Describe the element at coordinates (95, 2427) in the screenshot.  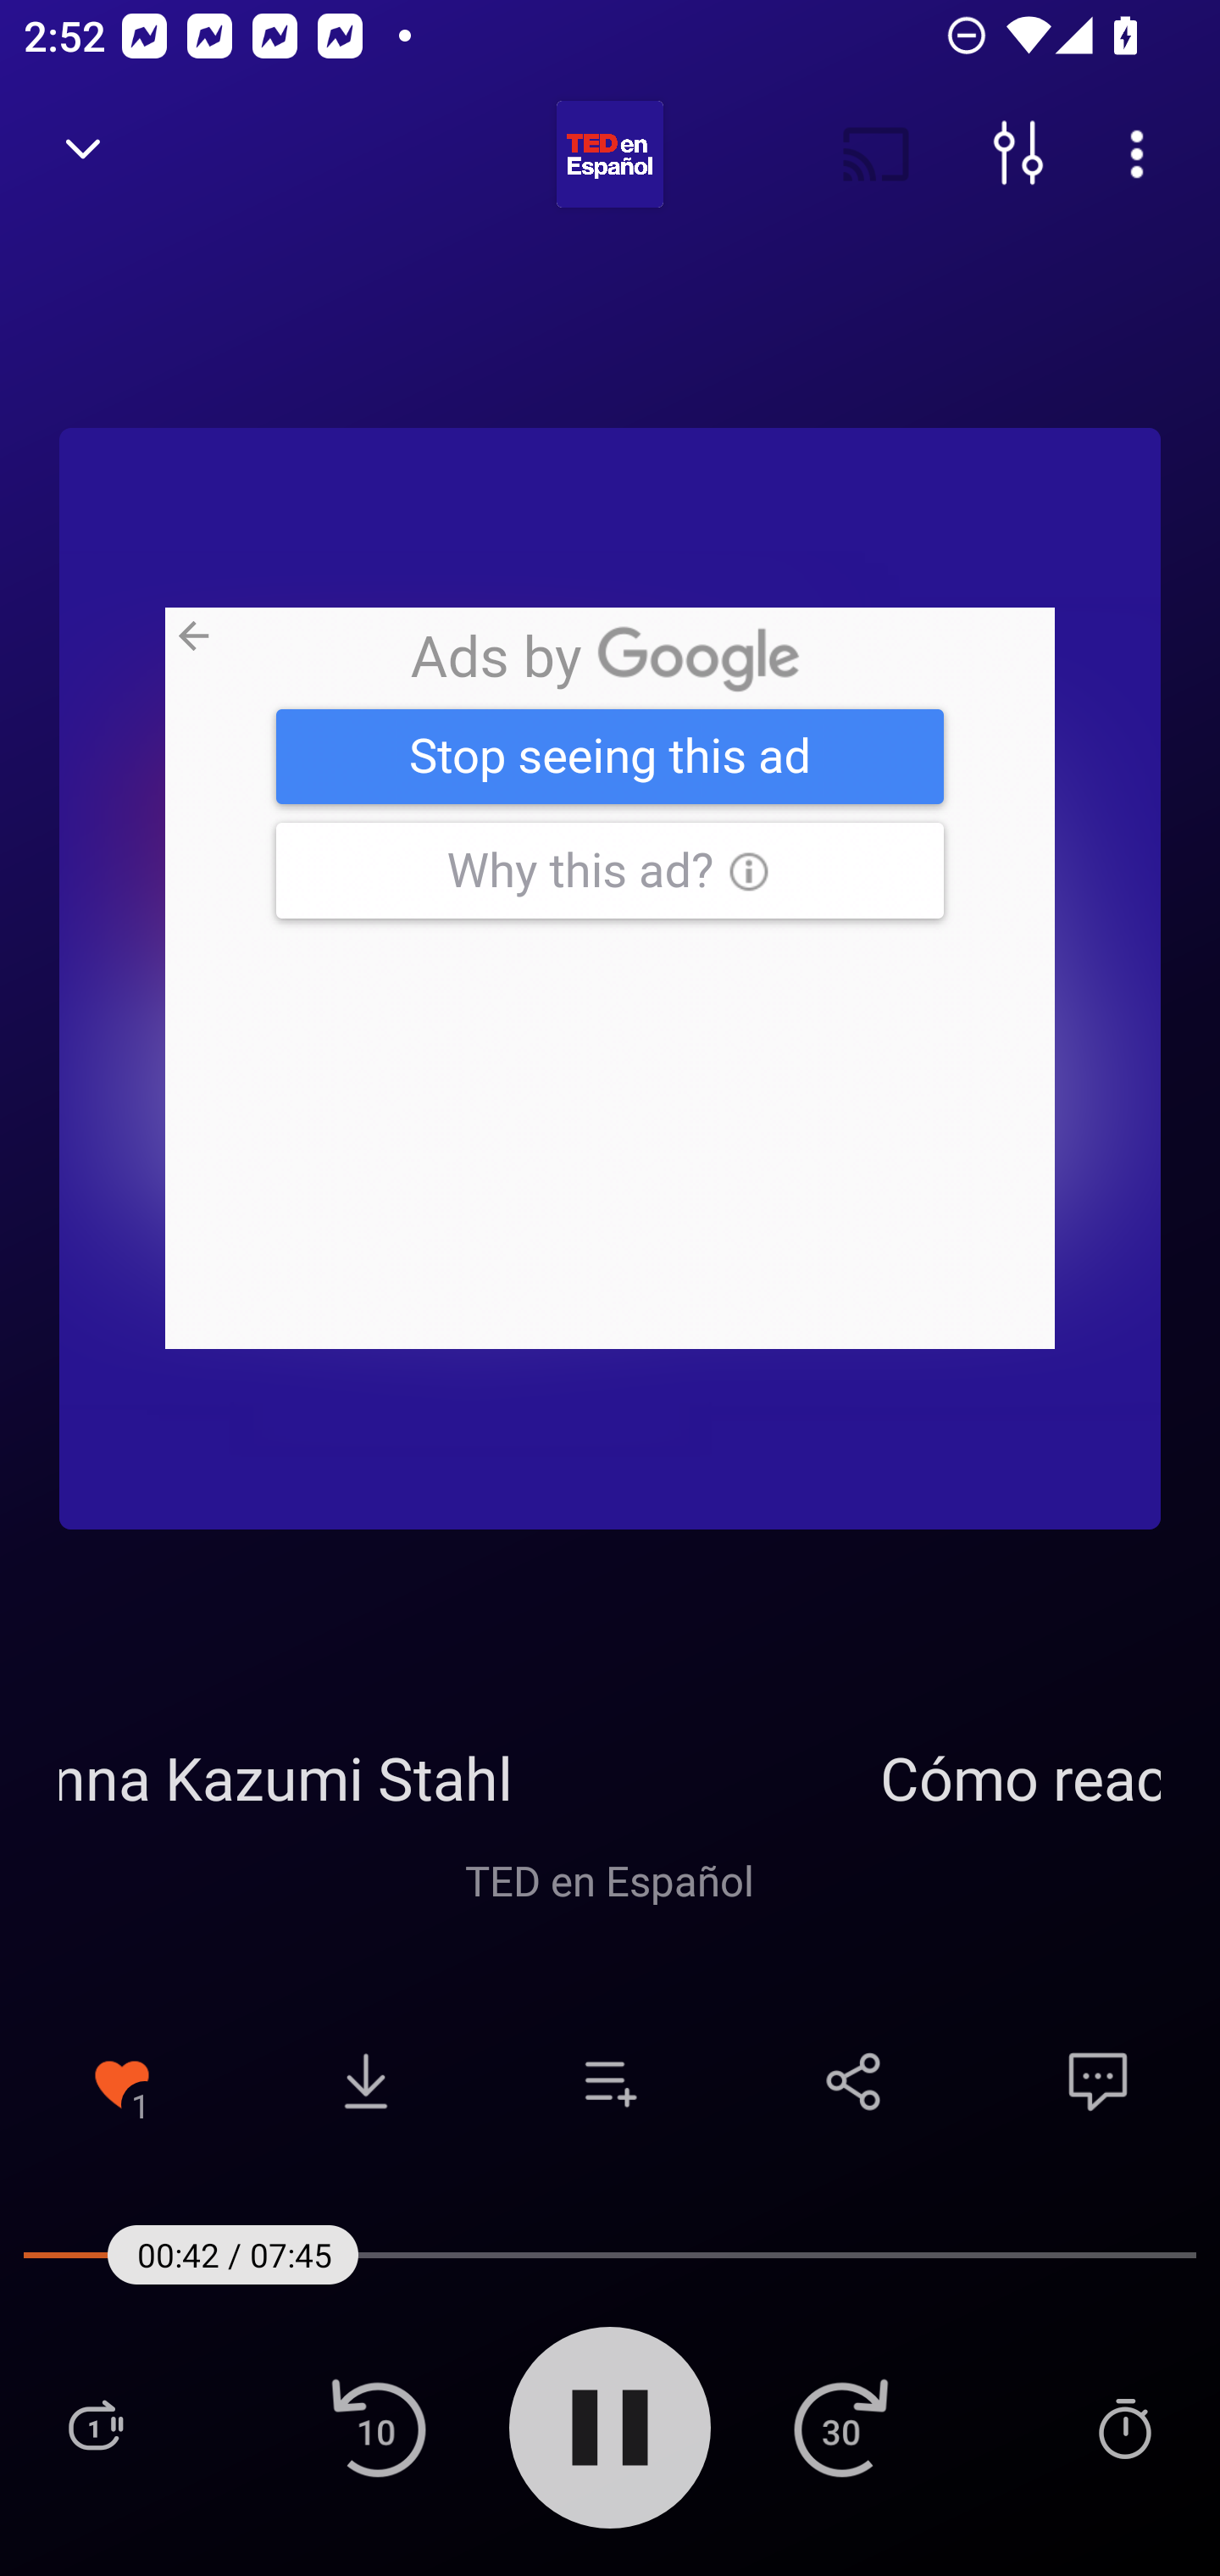
I see ` Playlist` at that location.